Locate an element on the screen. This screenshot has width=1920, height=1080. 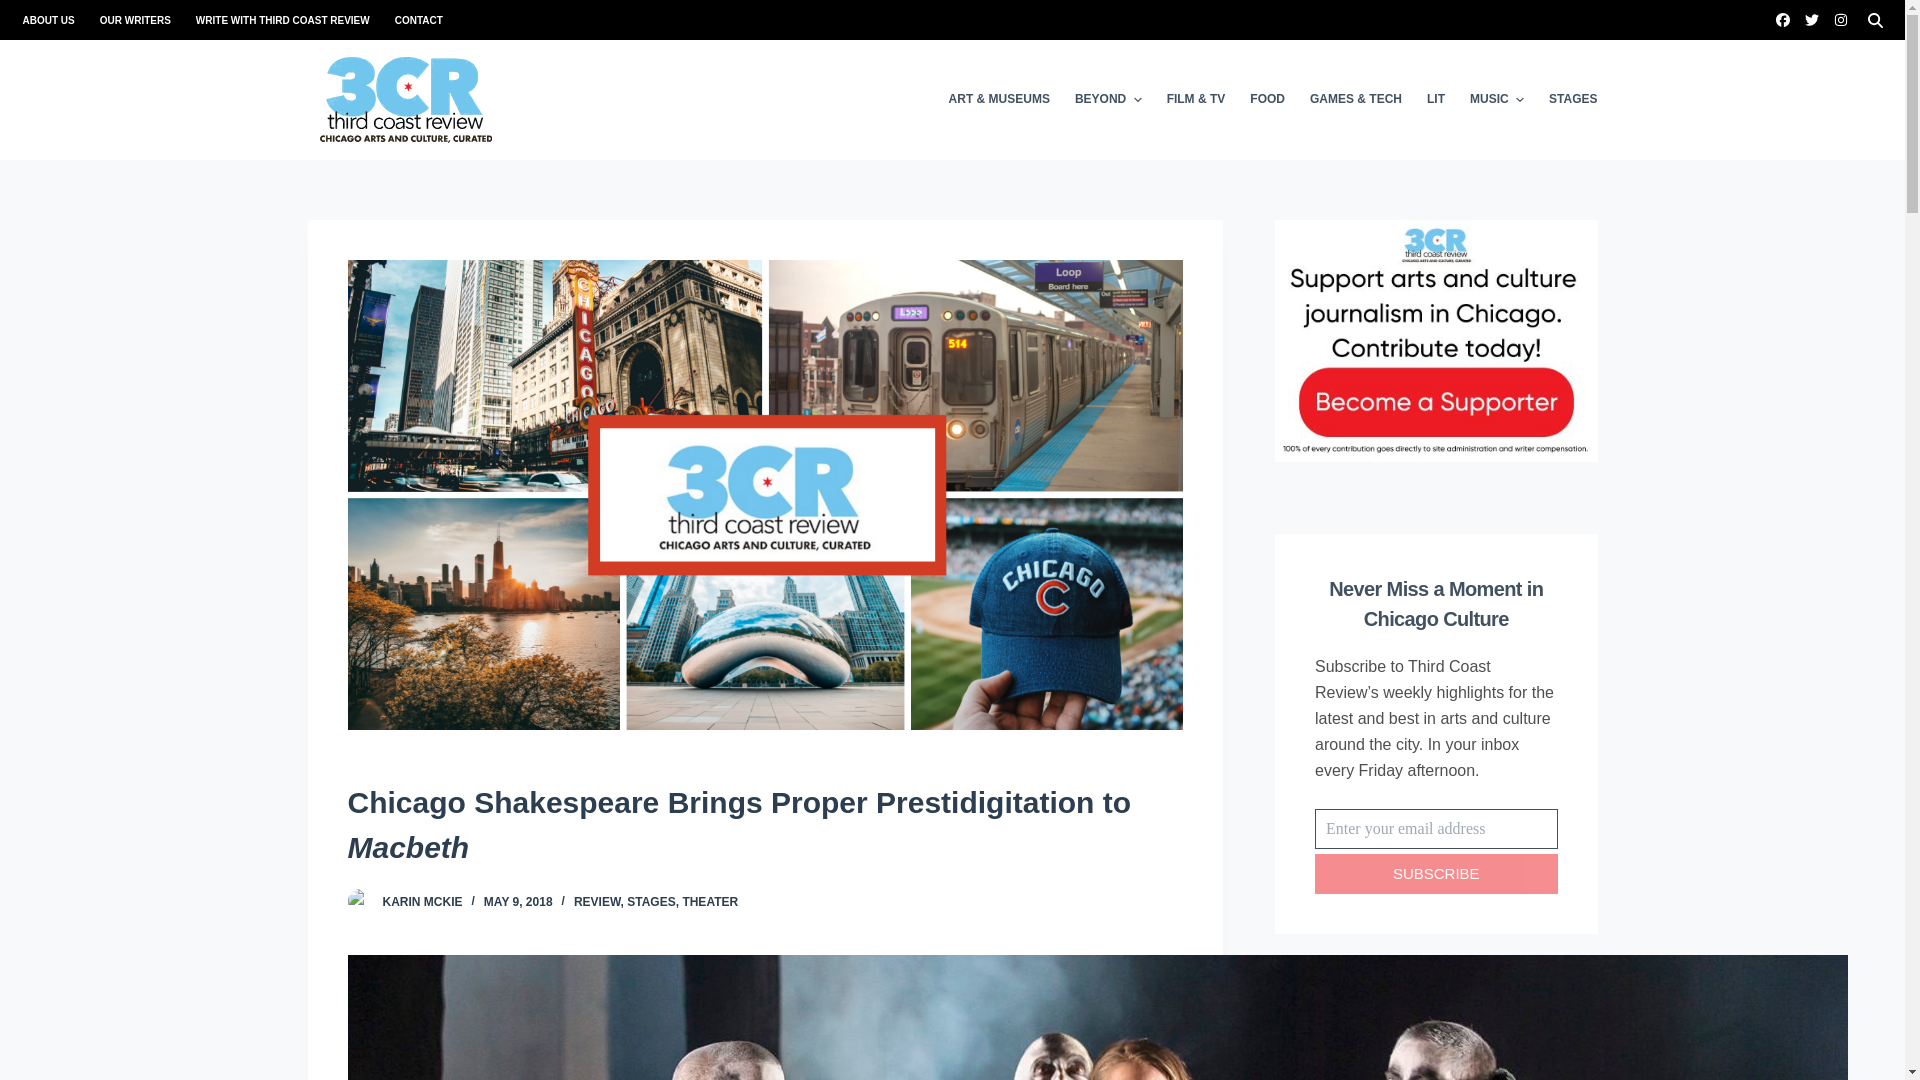
WRITE WITH THIRD COAST REVIEW is located at coordinates (282, 20).